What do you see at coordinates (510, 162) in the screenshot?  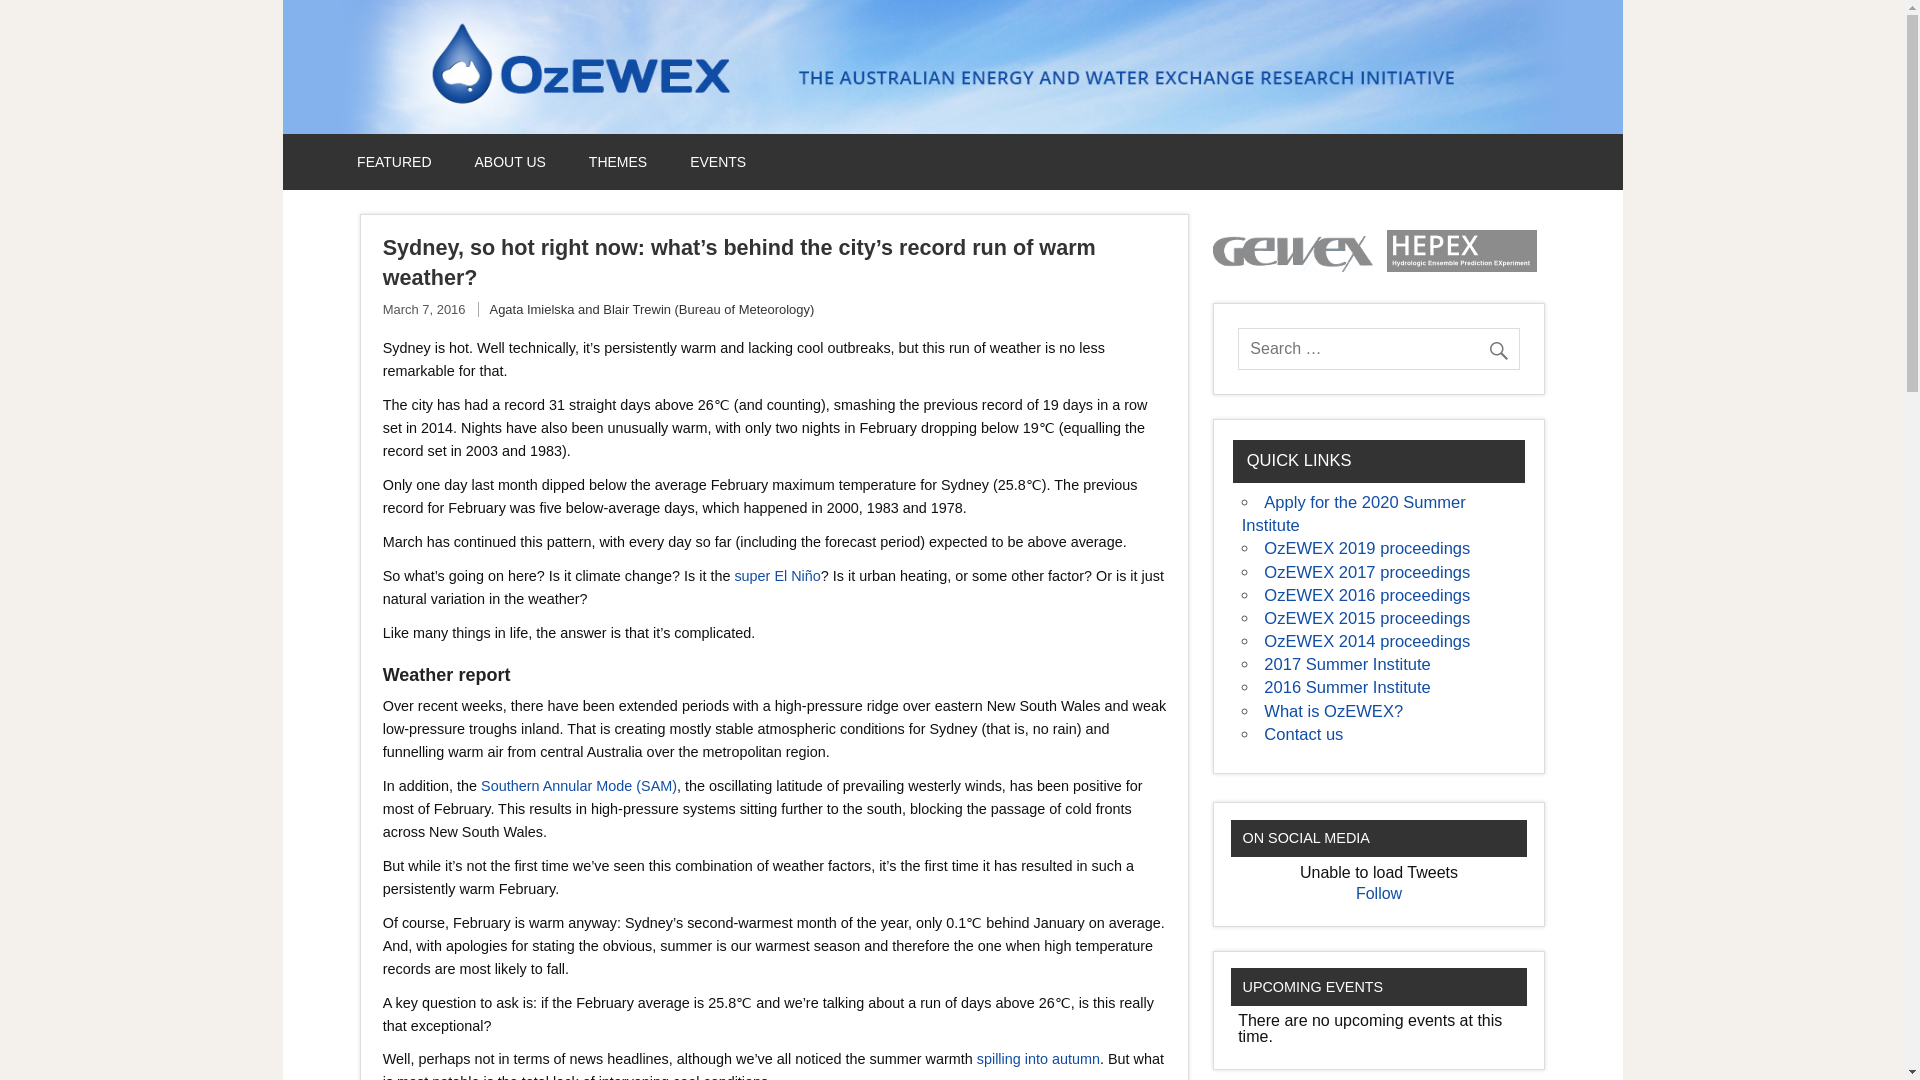 I see `ABOUT US` at bounding box center [510, 162].